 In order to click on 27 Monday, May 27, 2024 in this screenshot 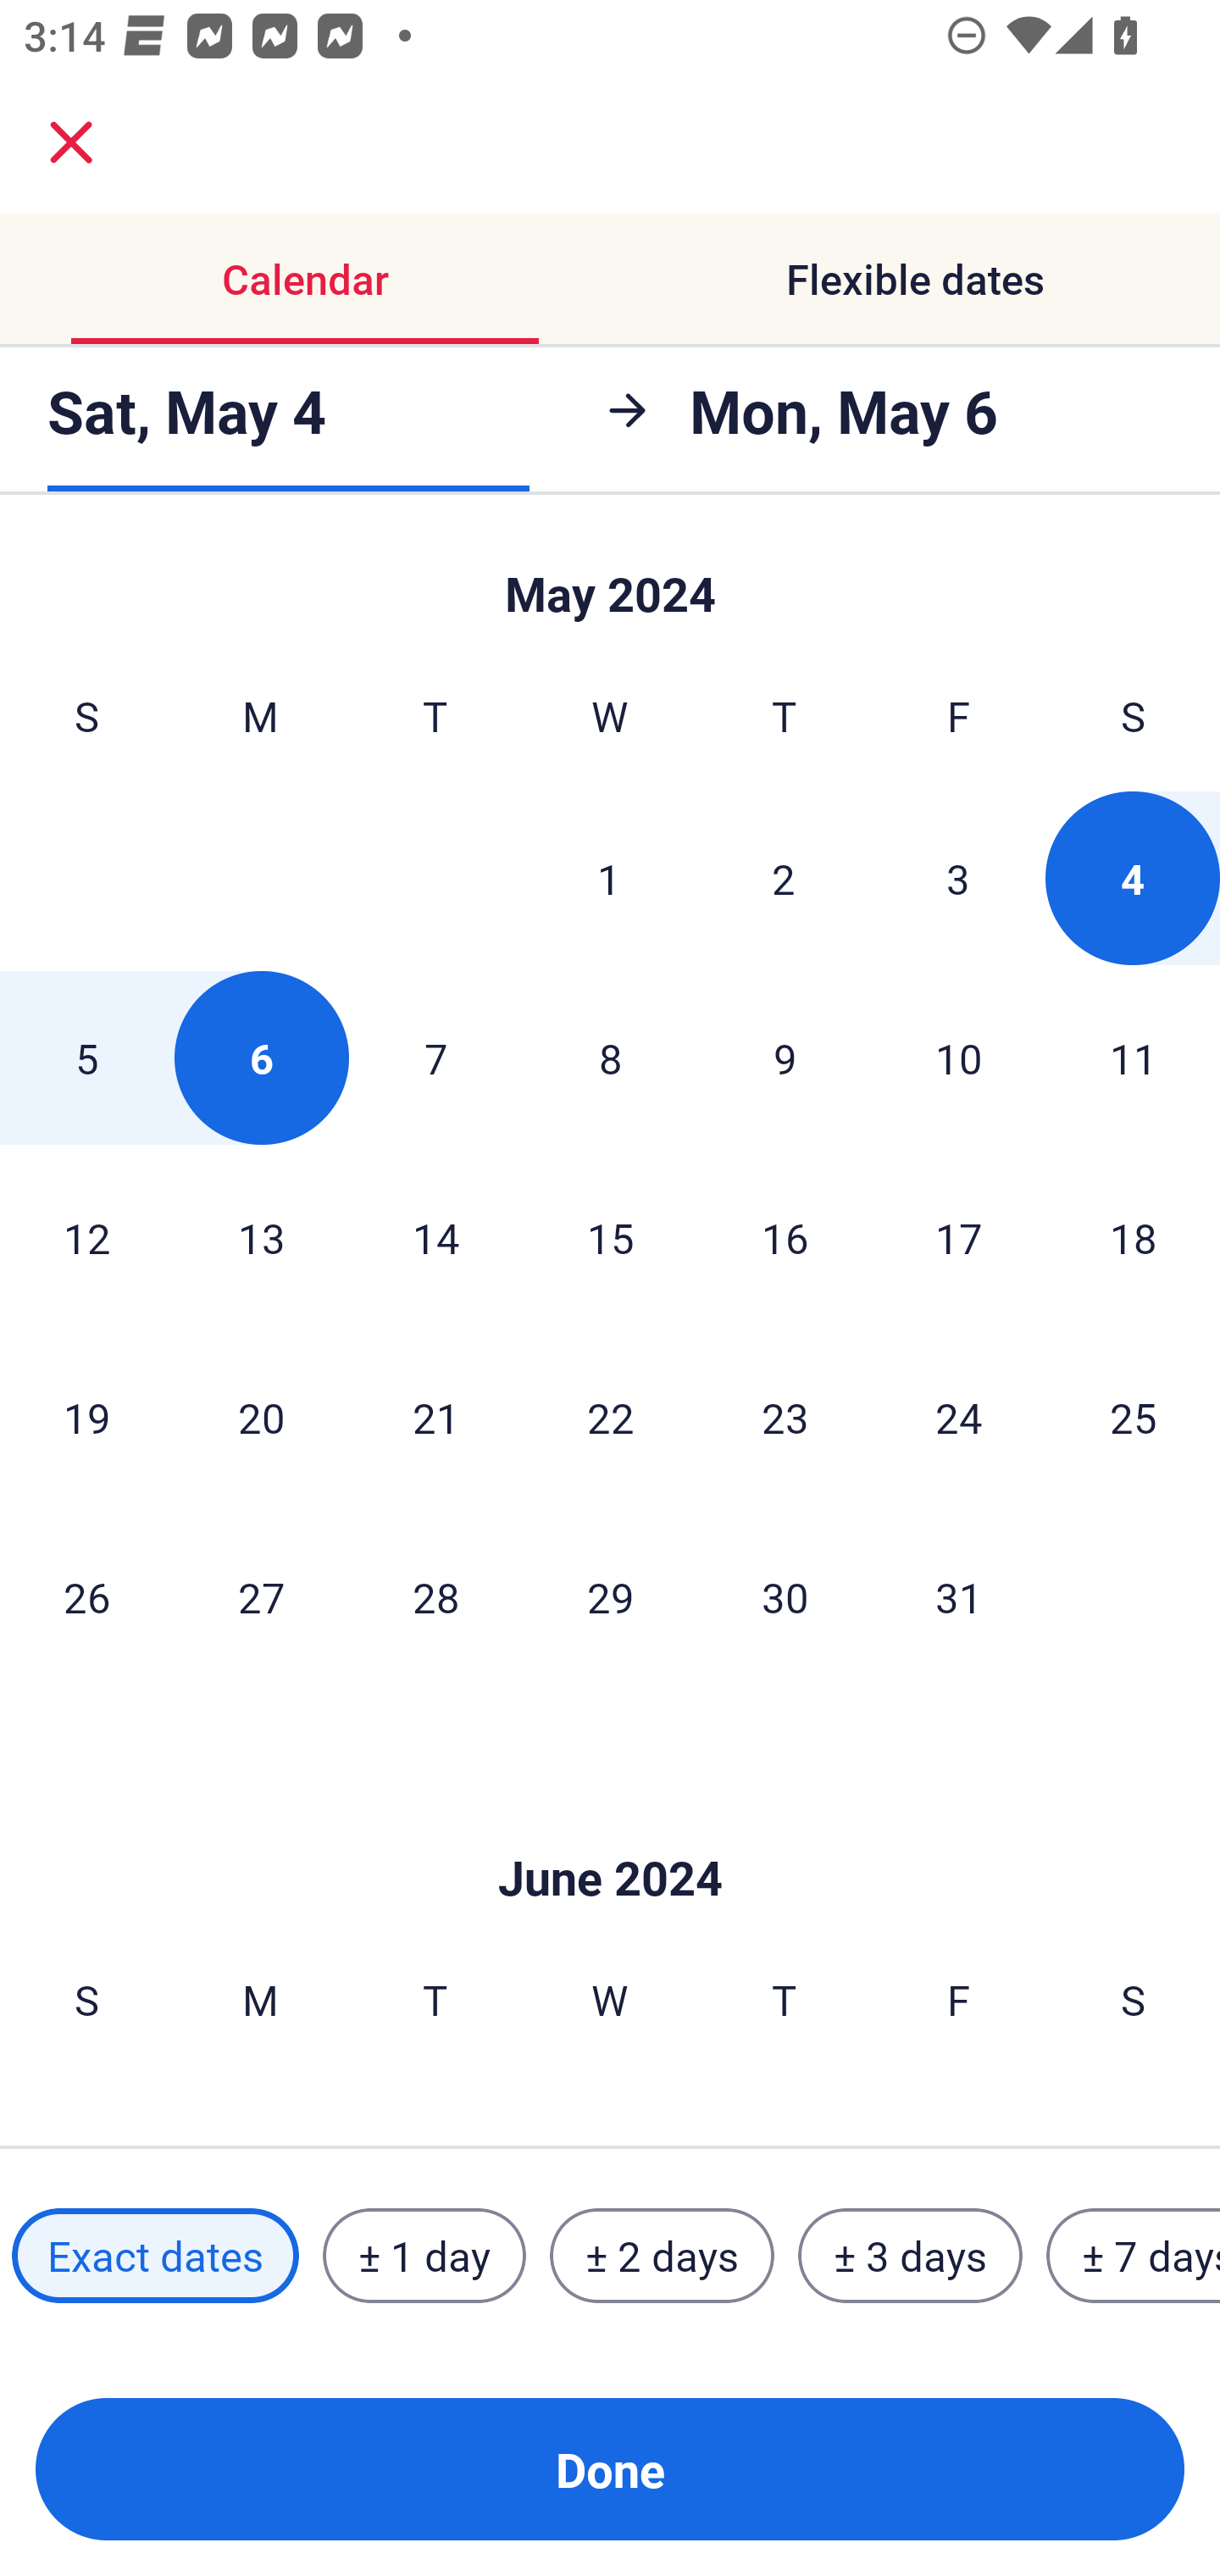, I will do `click(261, 1596)`.